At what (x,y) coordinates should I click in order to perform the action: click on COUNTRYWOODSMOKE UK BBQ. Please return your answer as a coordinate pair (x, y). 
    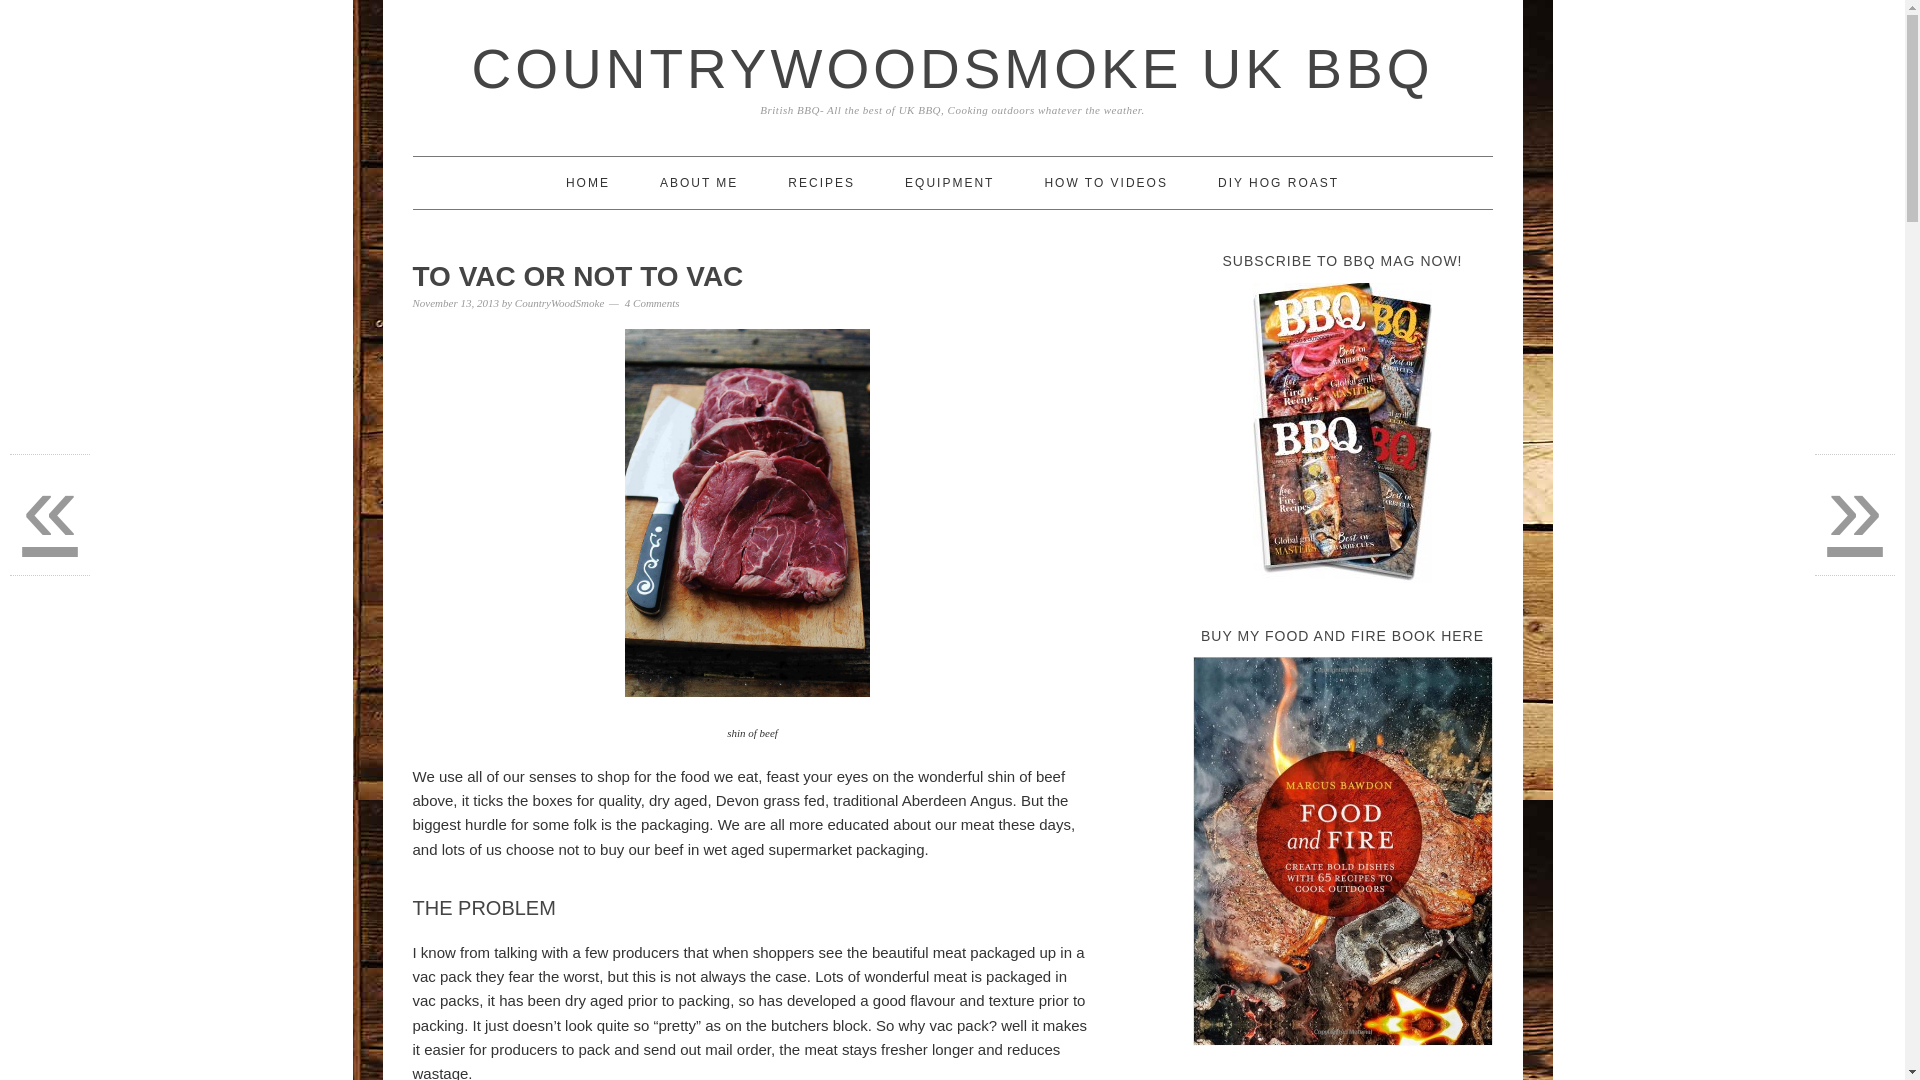
    Looking at the image, I should click on (953, 68).